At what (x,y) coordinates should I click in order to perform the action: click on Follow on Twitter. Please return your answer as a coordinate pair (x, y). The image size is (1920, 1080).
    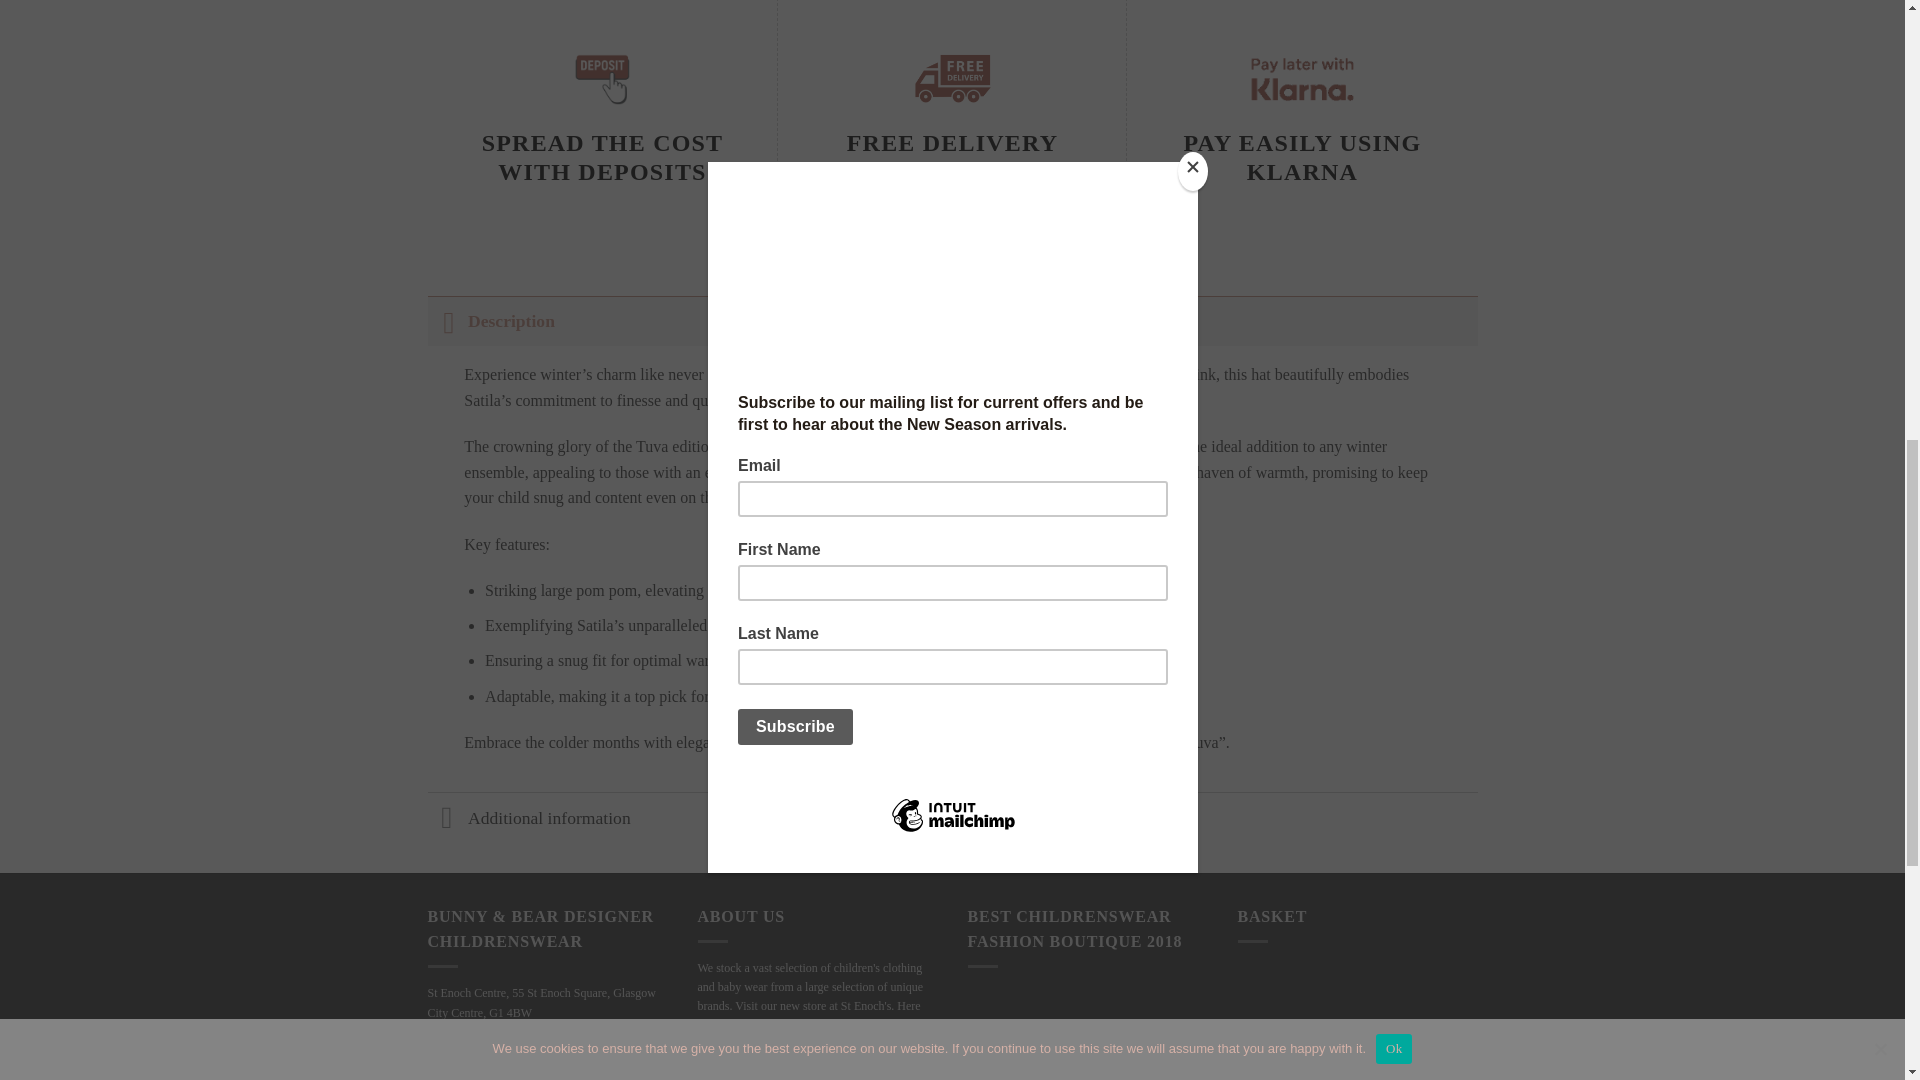
    Looking at the image, I should click on (788, 1075).